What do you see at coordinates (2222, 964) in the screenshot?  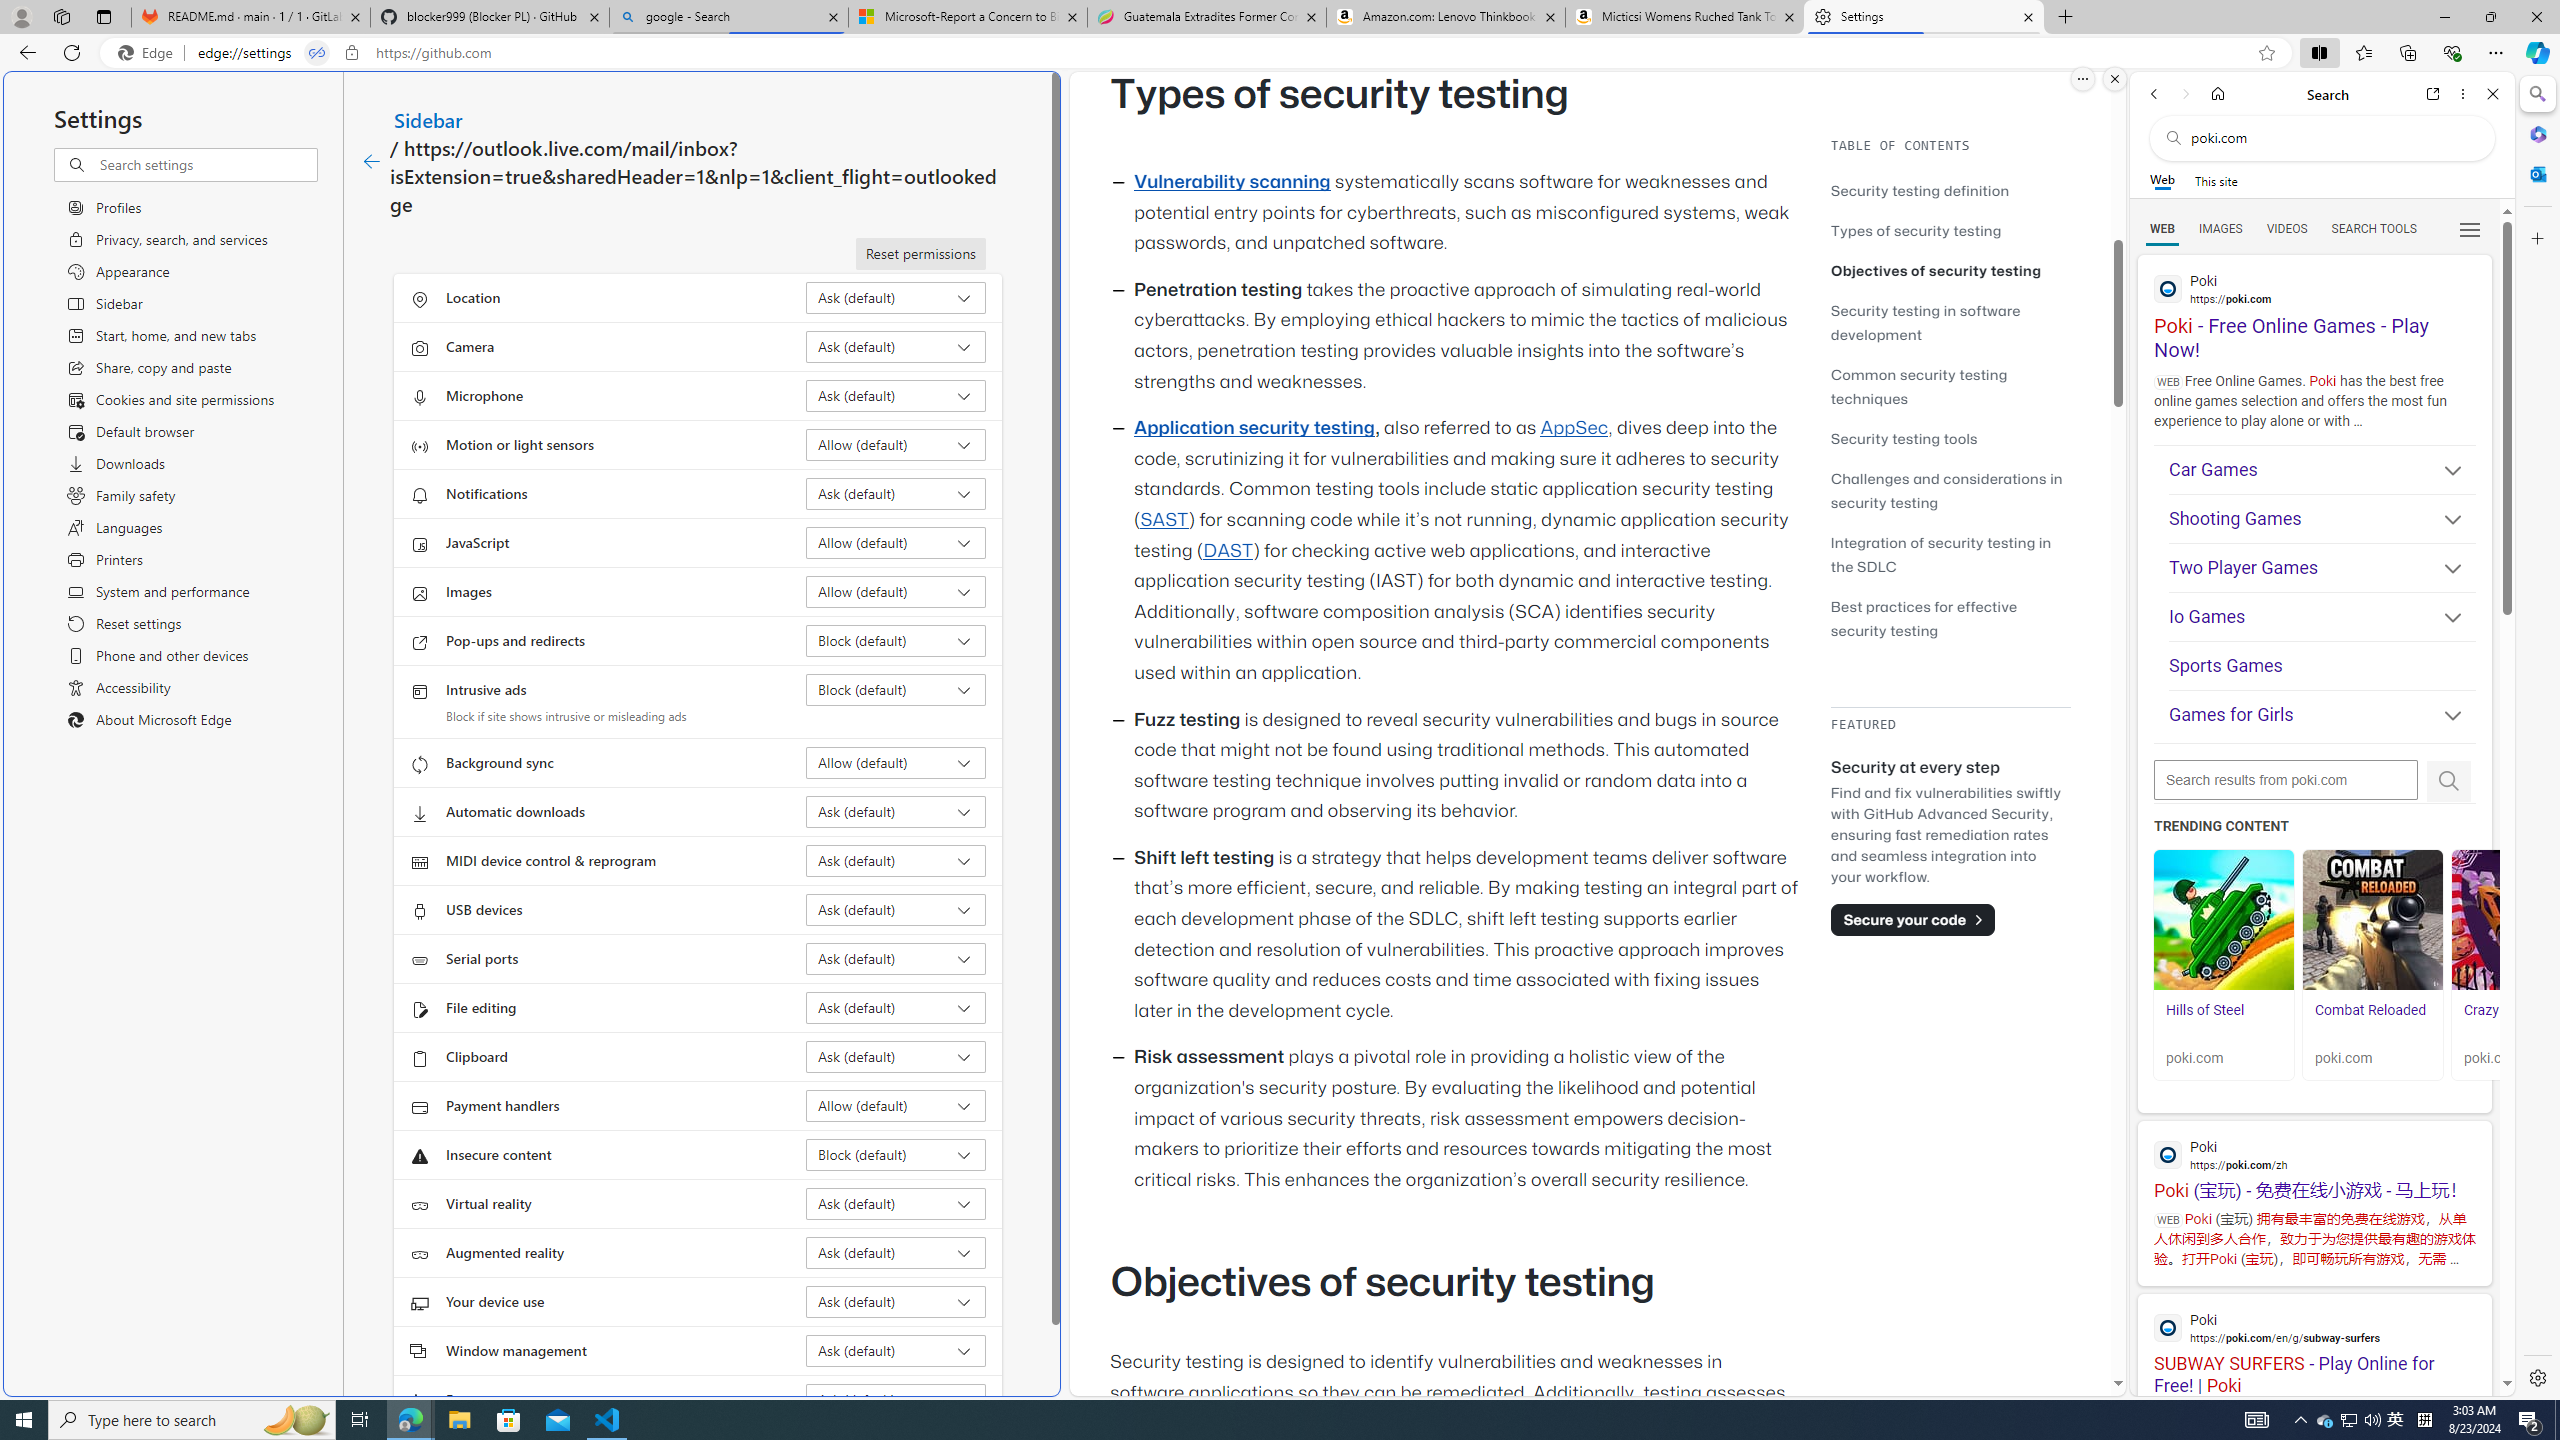 I see `Hills of Steel Hills of Steel poki.com` at bounding box center [2222, 964].